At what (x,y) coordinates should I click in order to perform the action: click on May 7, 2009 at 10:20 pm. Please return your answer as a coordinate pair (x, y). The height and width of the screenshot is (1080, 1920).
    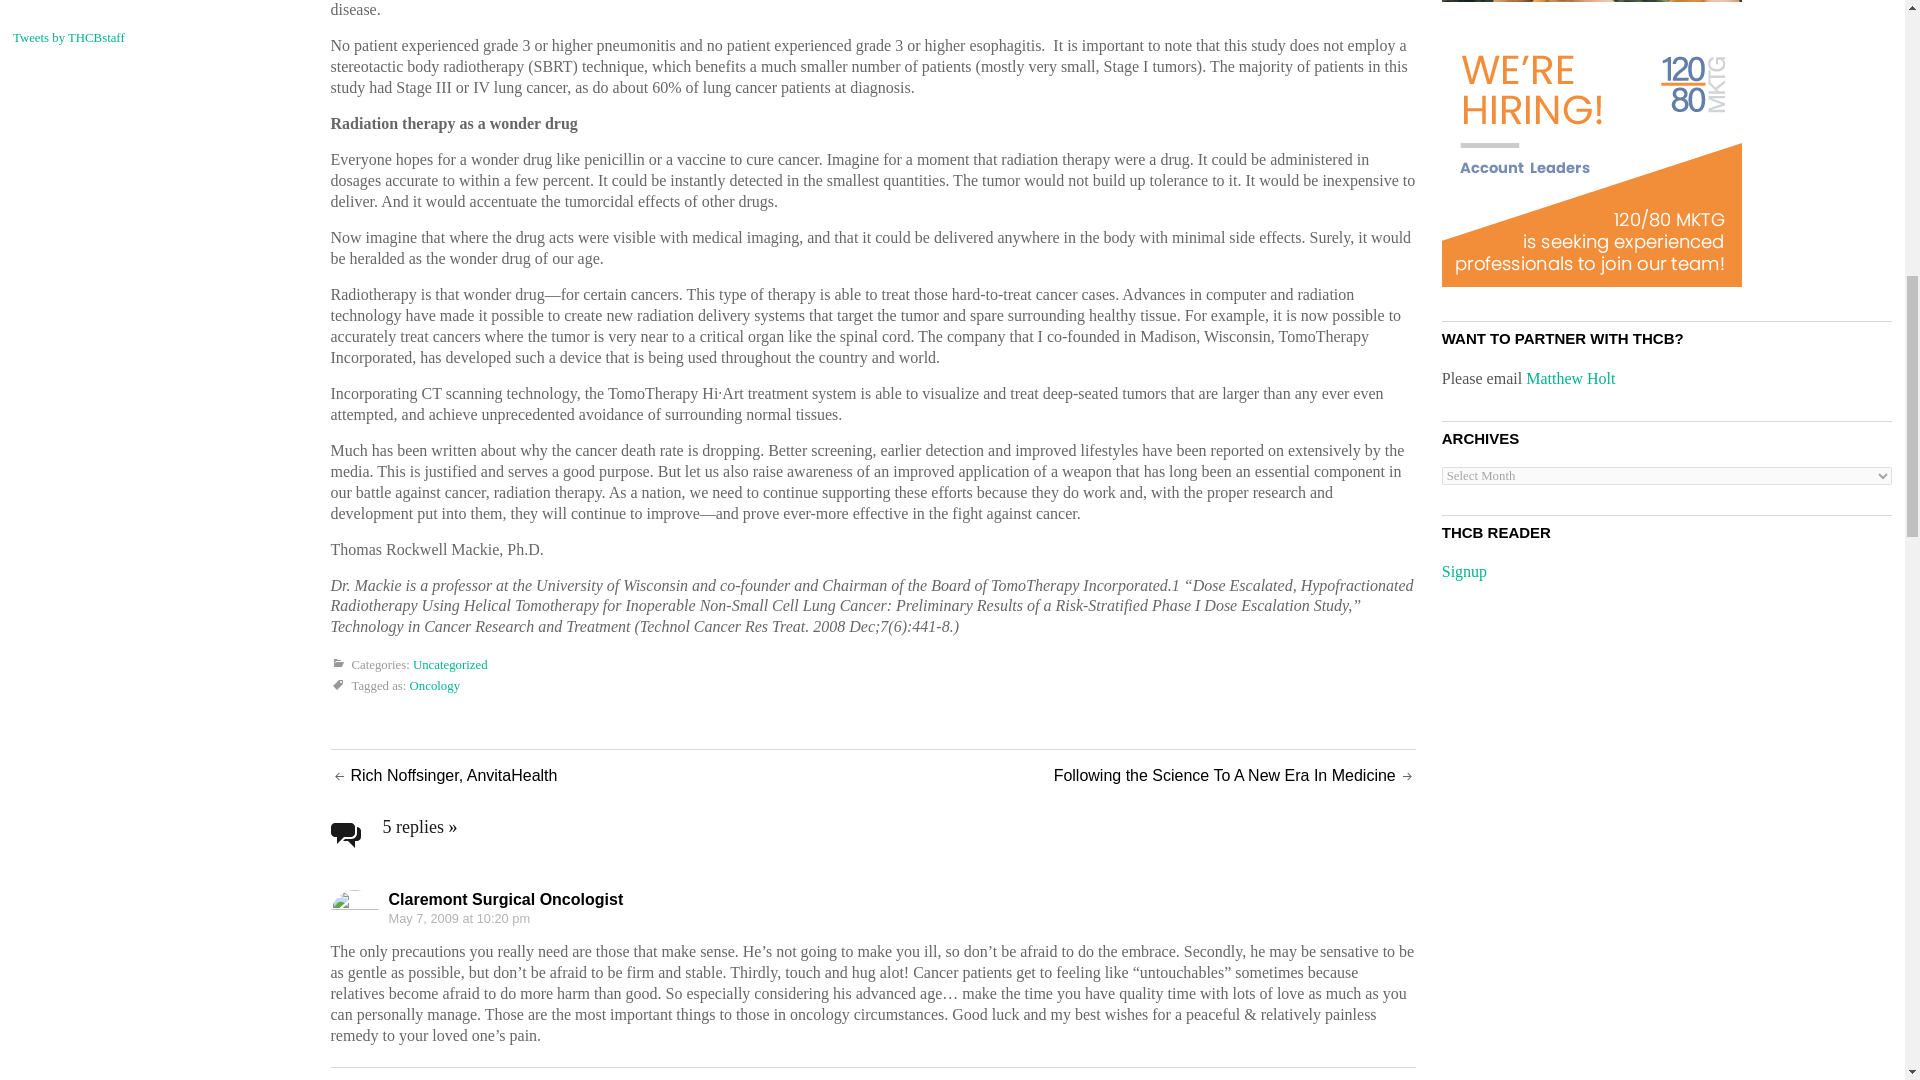
    Looking at the image, I should click on (458, 917).